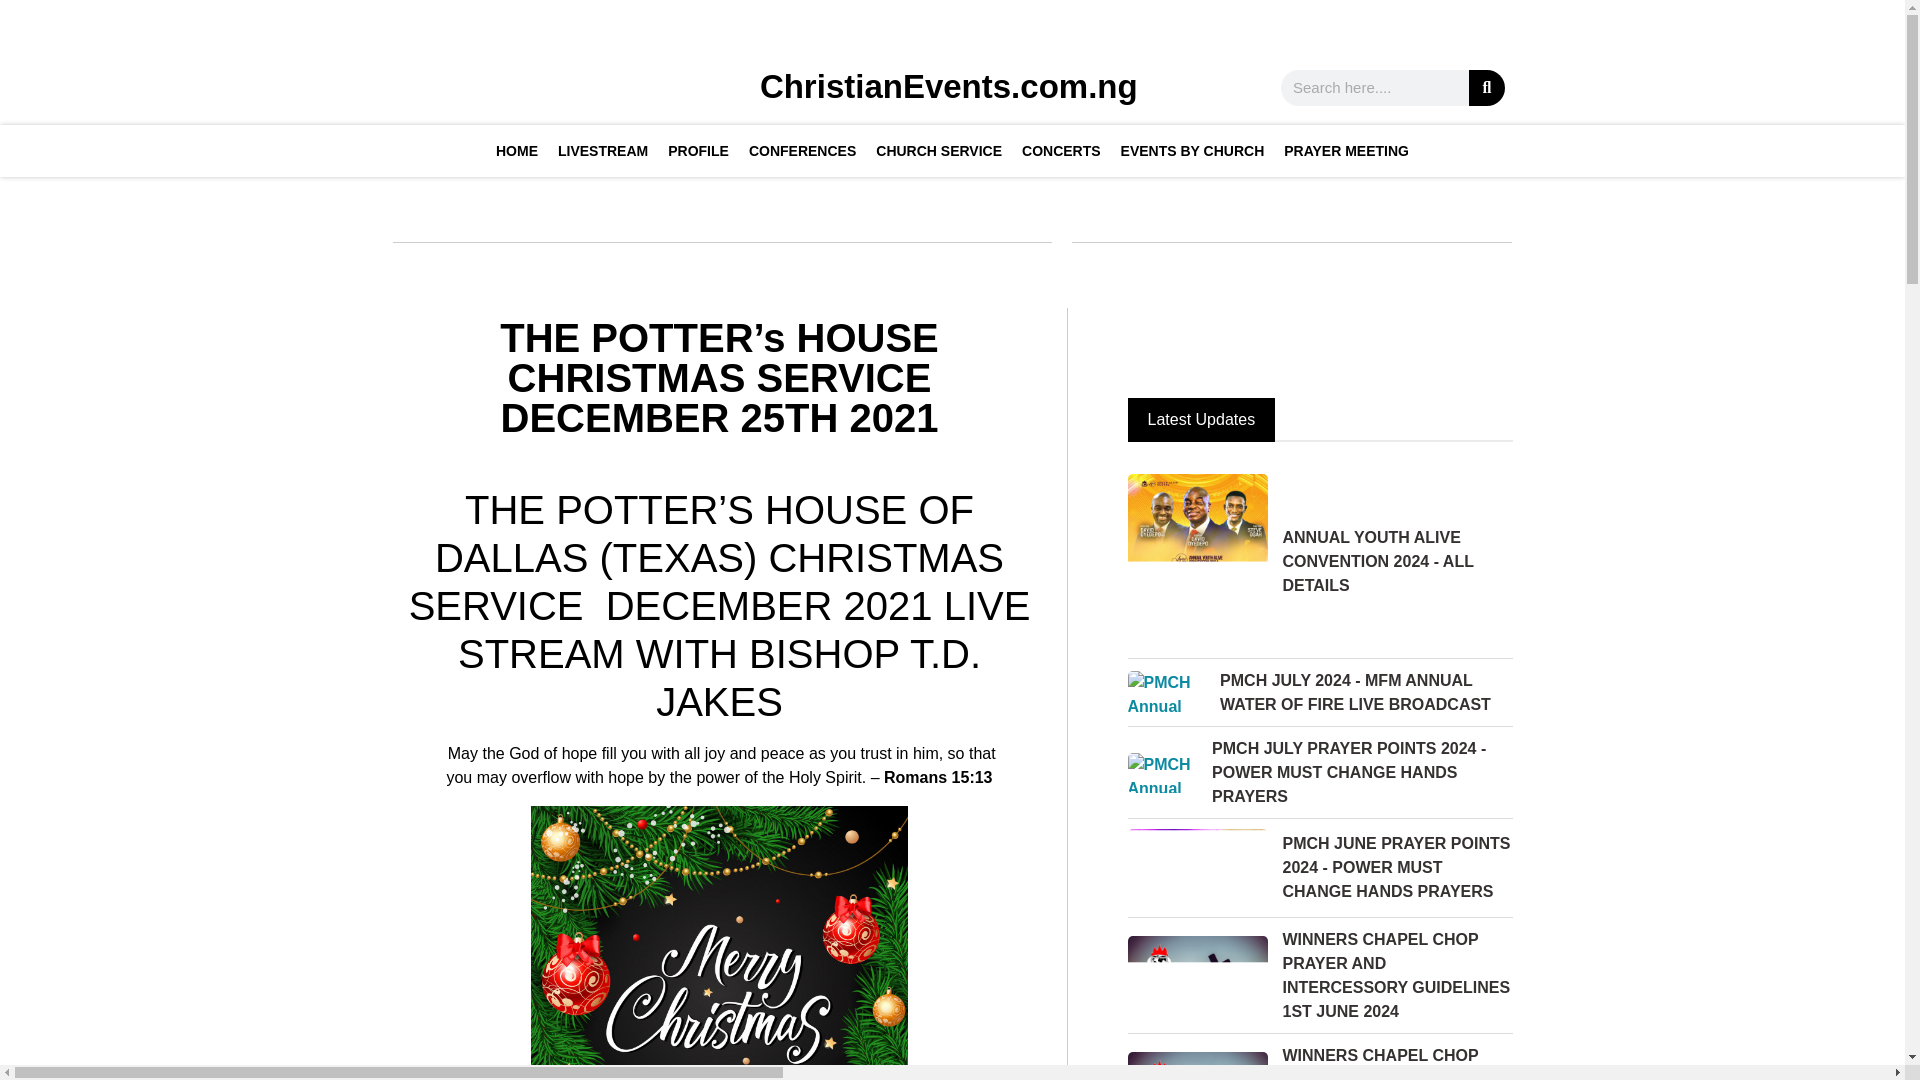 The image size is (1920, 1080). I want to click on CONFERENCES, so click(802, 151).